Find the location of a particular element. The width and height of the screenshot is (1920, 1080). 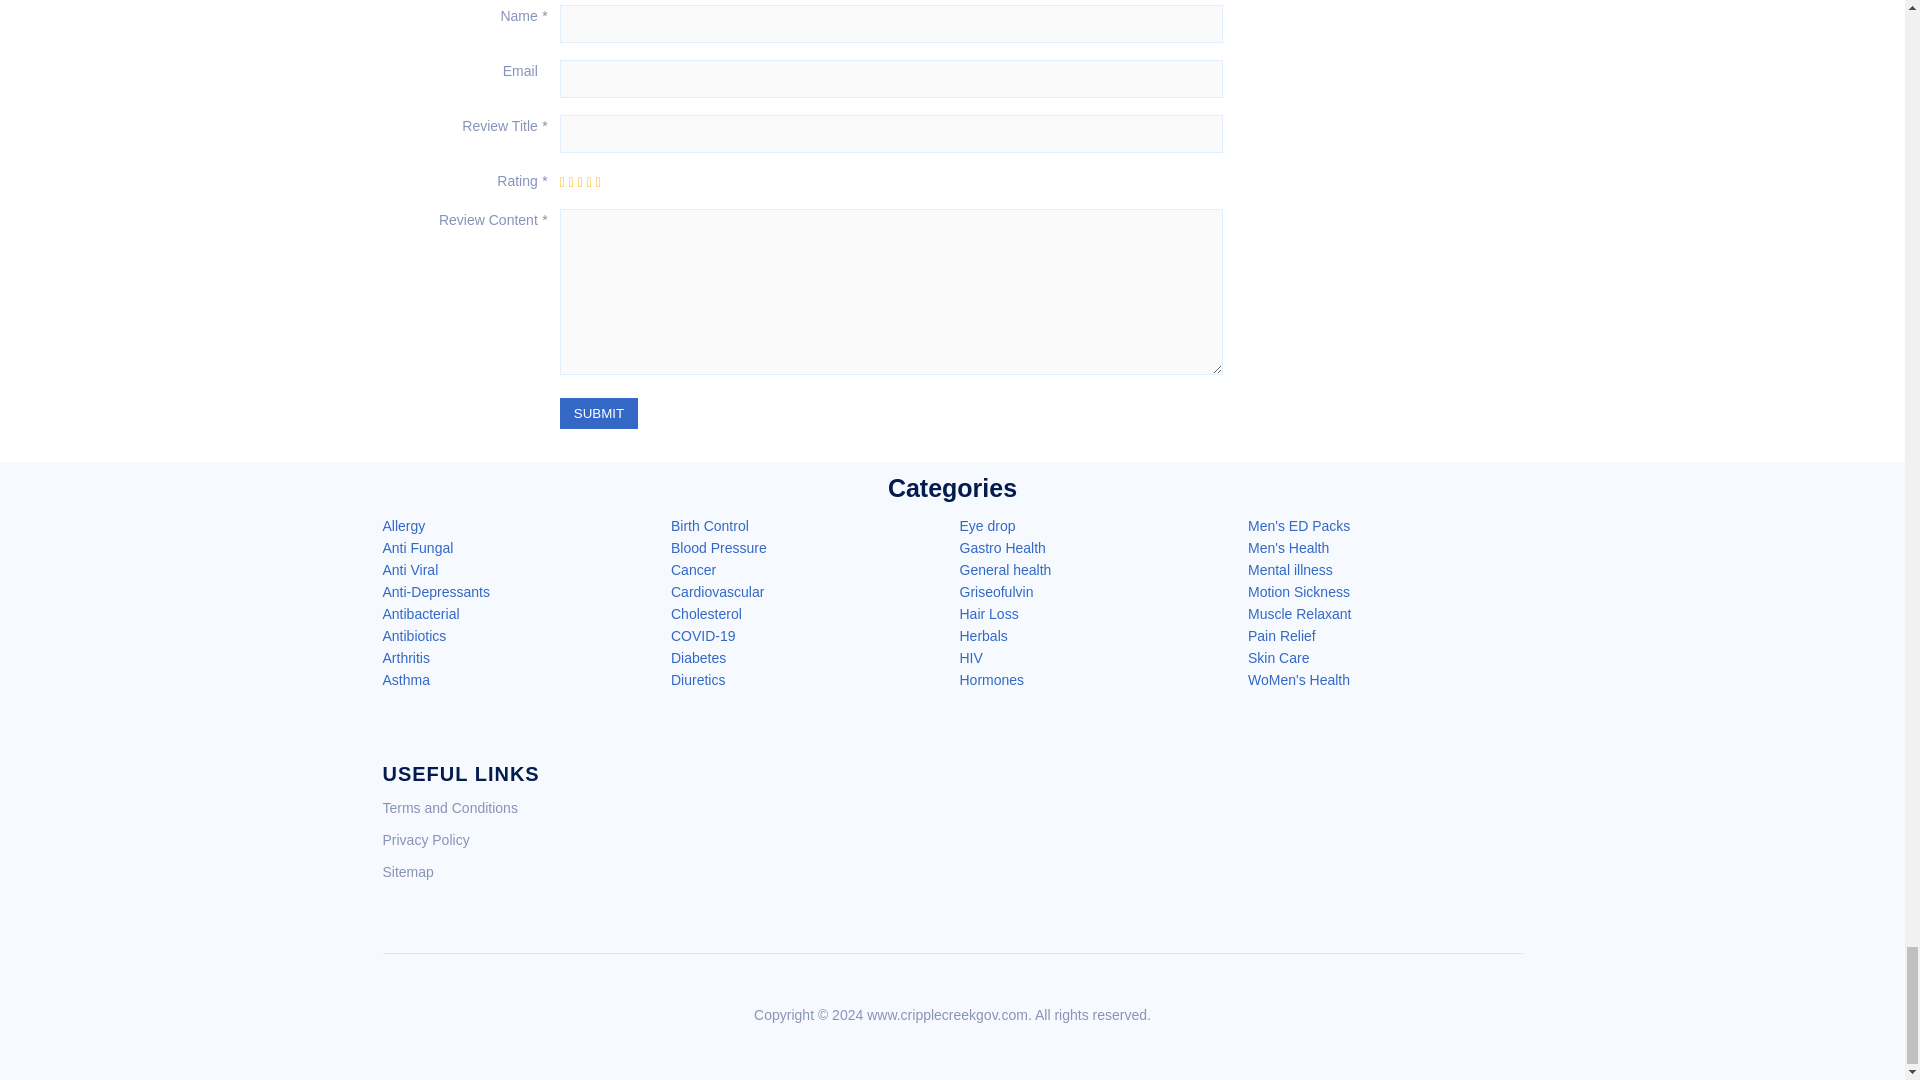

Anti-Depressants is located at coordinates (436, 592).